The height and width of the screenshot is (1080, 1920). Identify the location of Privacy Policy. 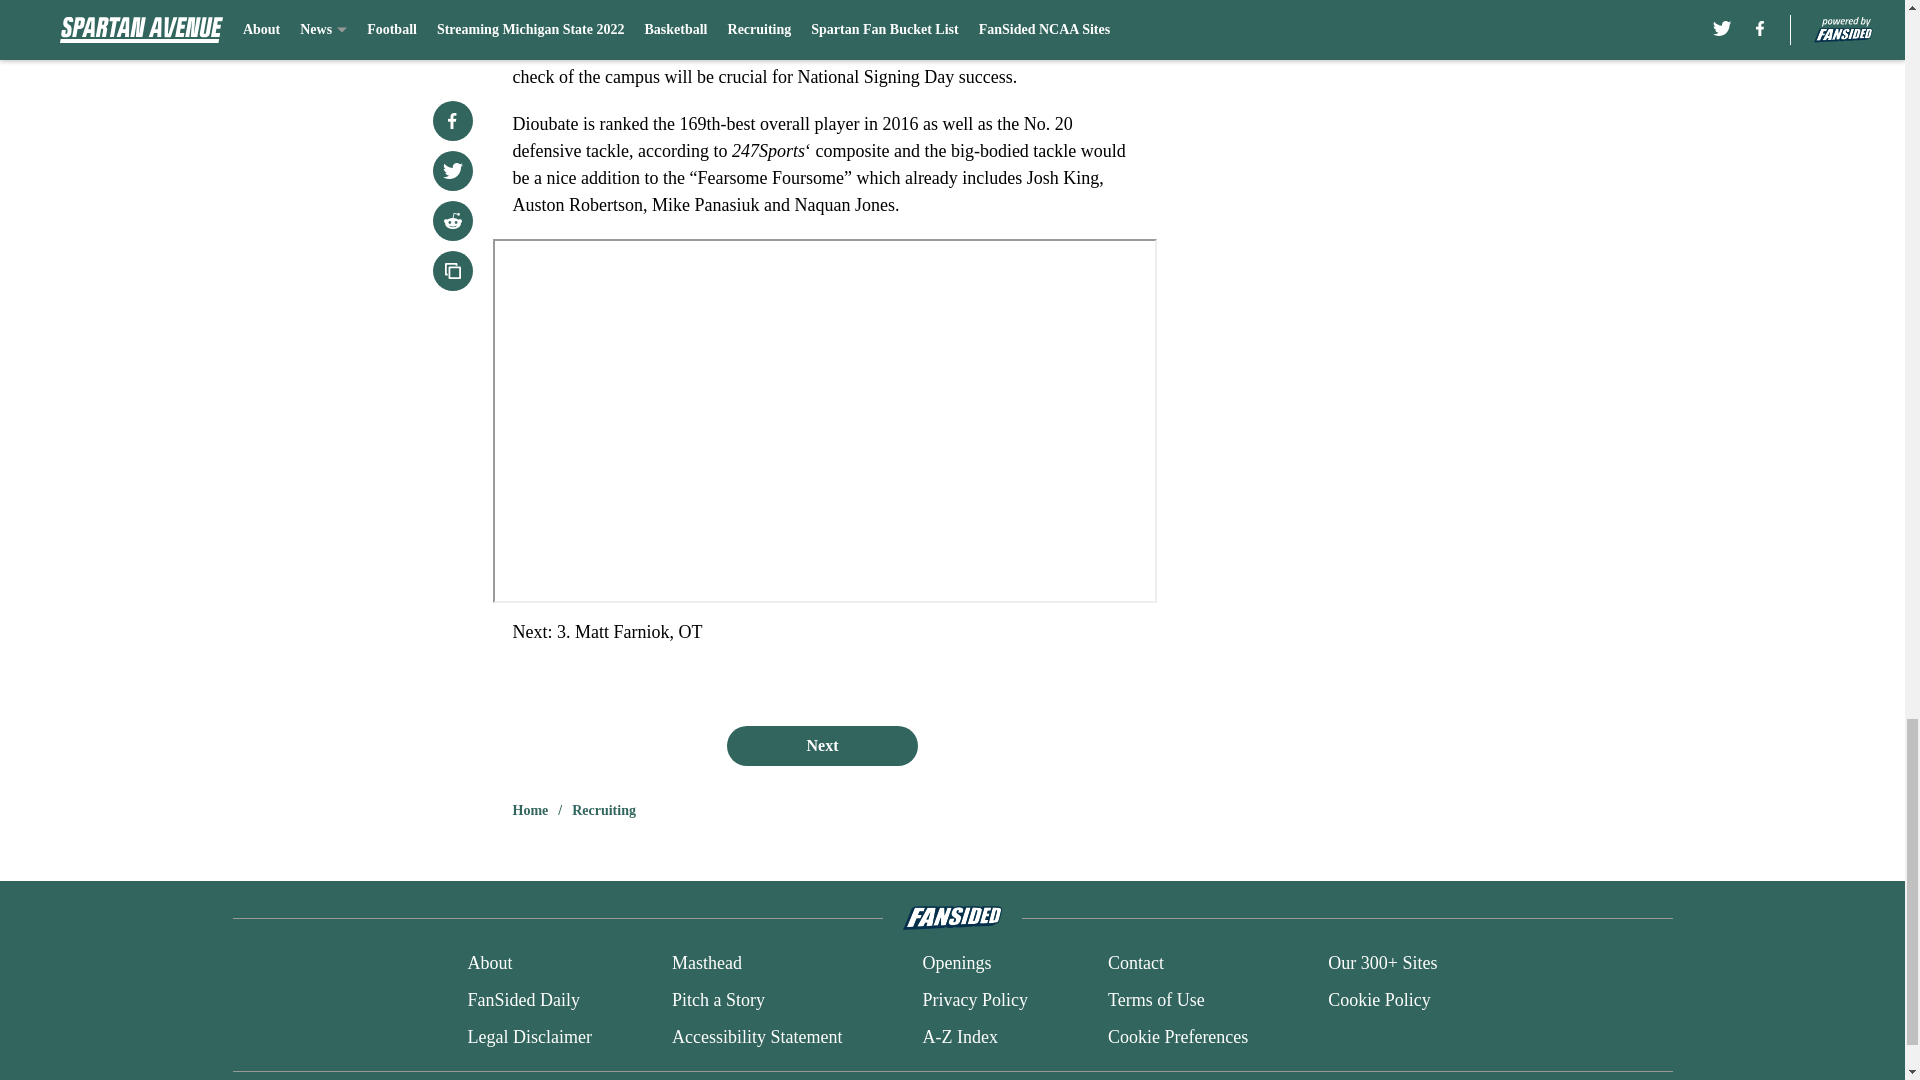
(974, 1000).